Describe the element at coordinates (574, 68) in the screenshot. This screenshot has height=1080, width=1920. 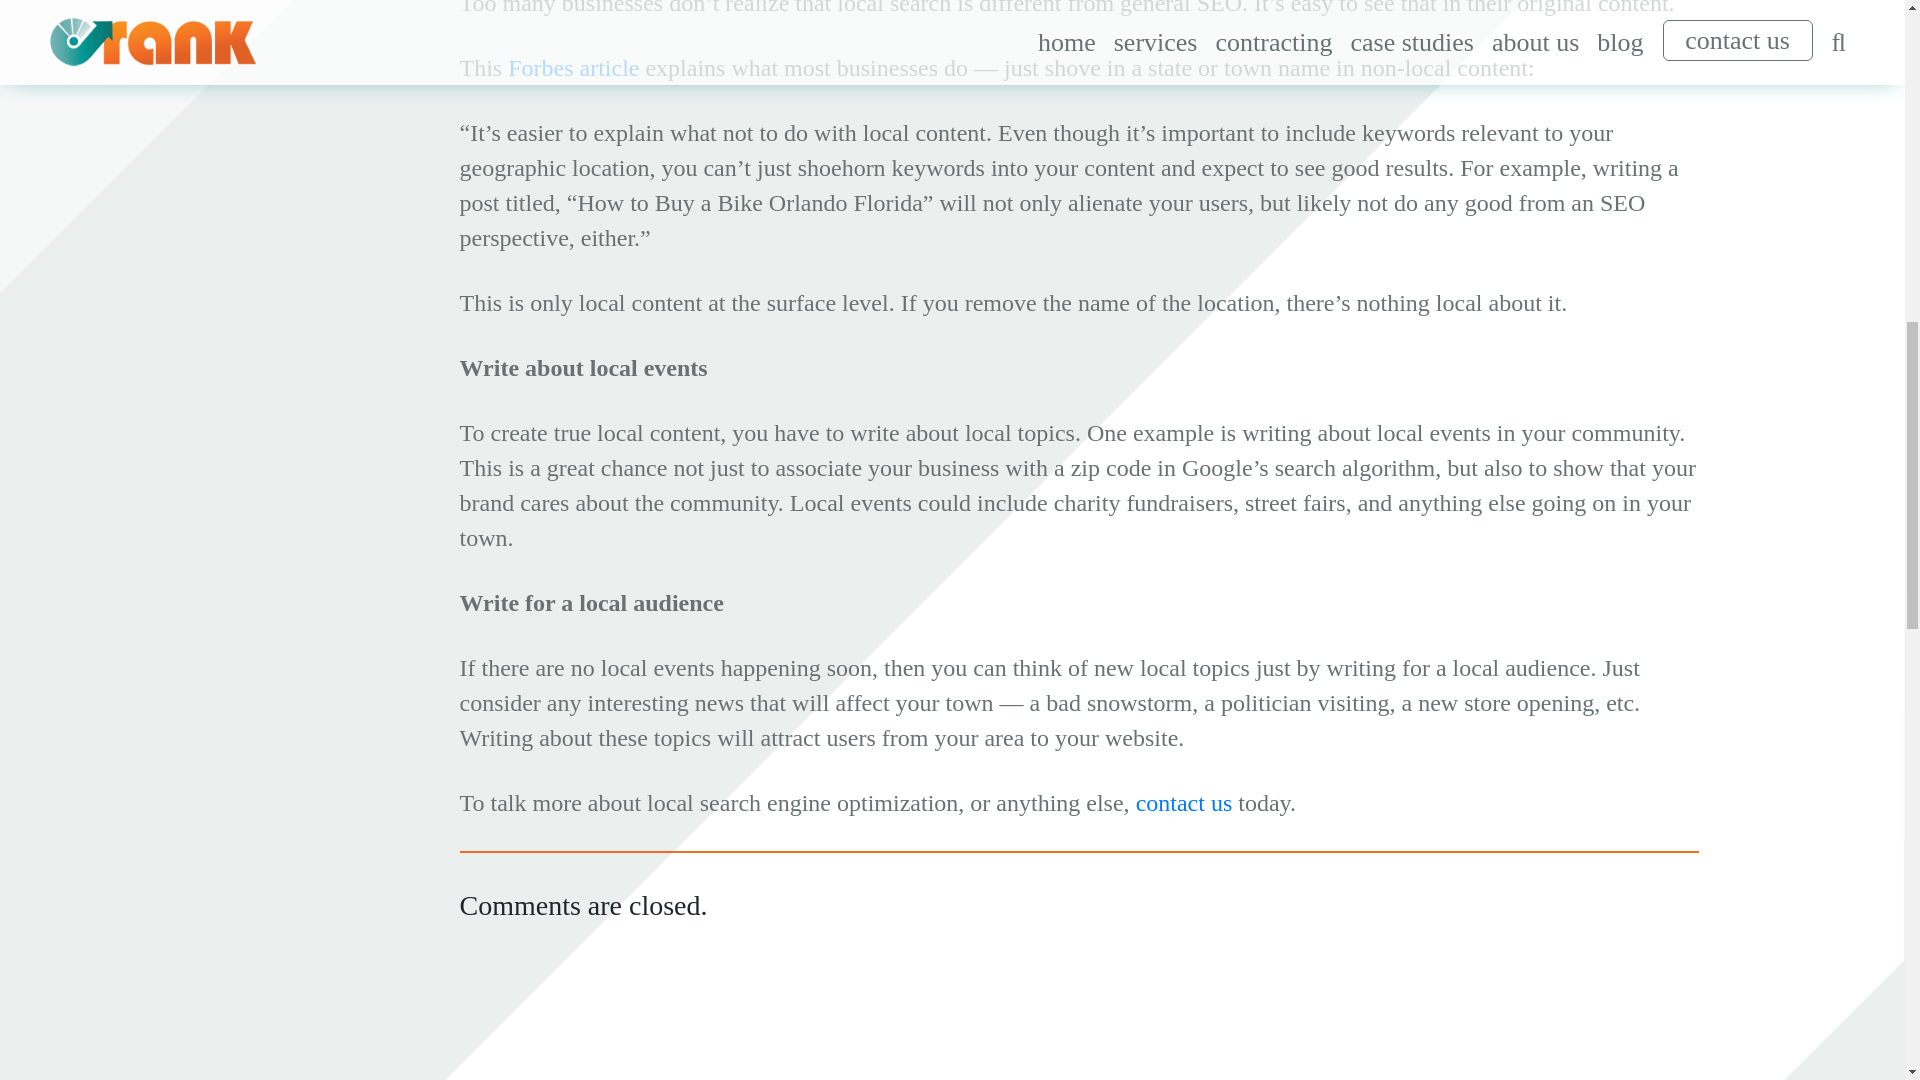
I see `Forbes article` at that location.